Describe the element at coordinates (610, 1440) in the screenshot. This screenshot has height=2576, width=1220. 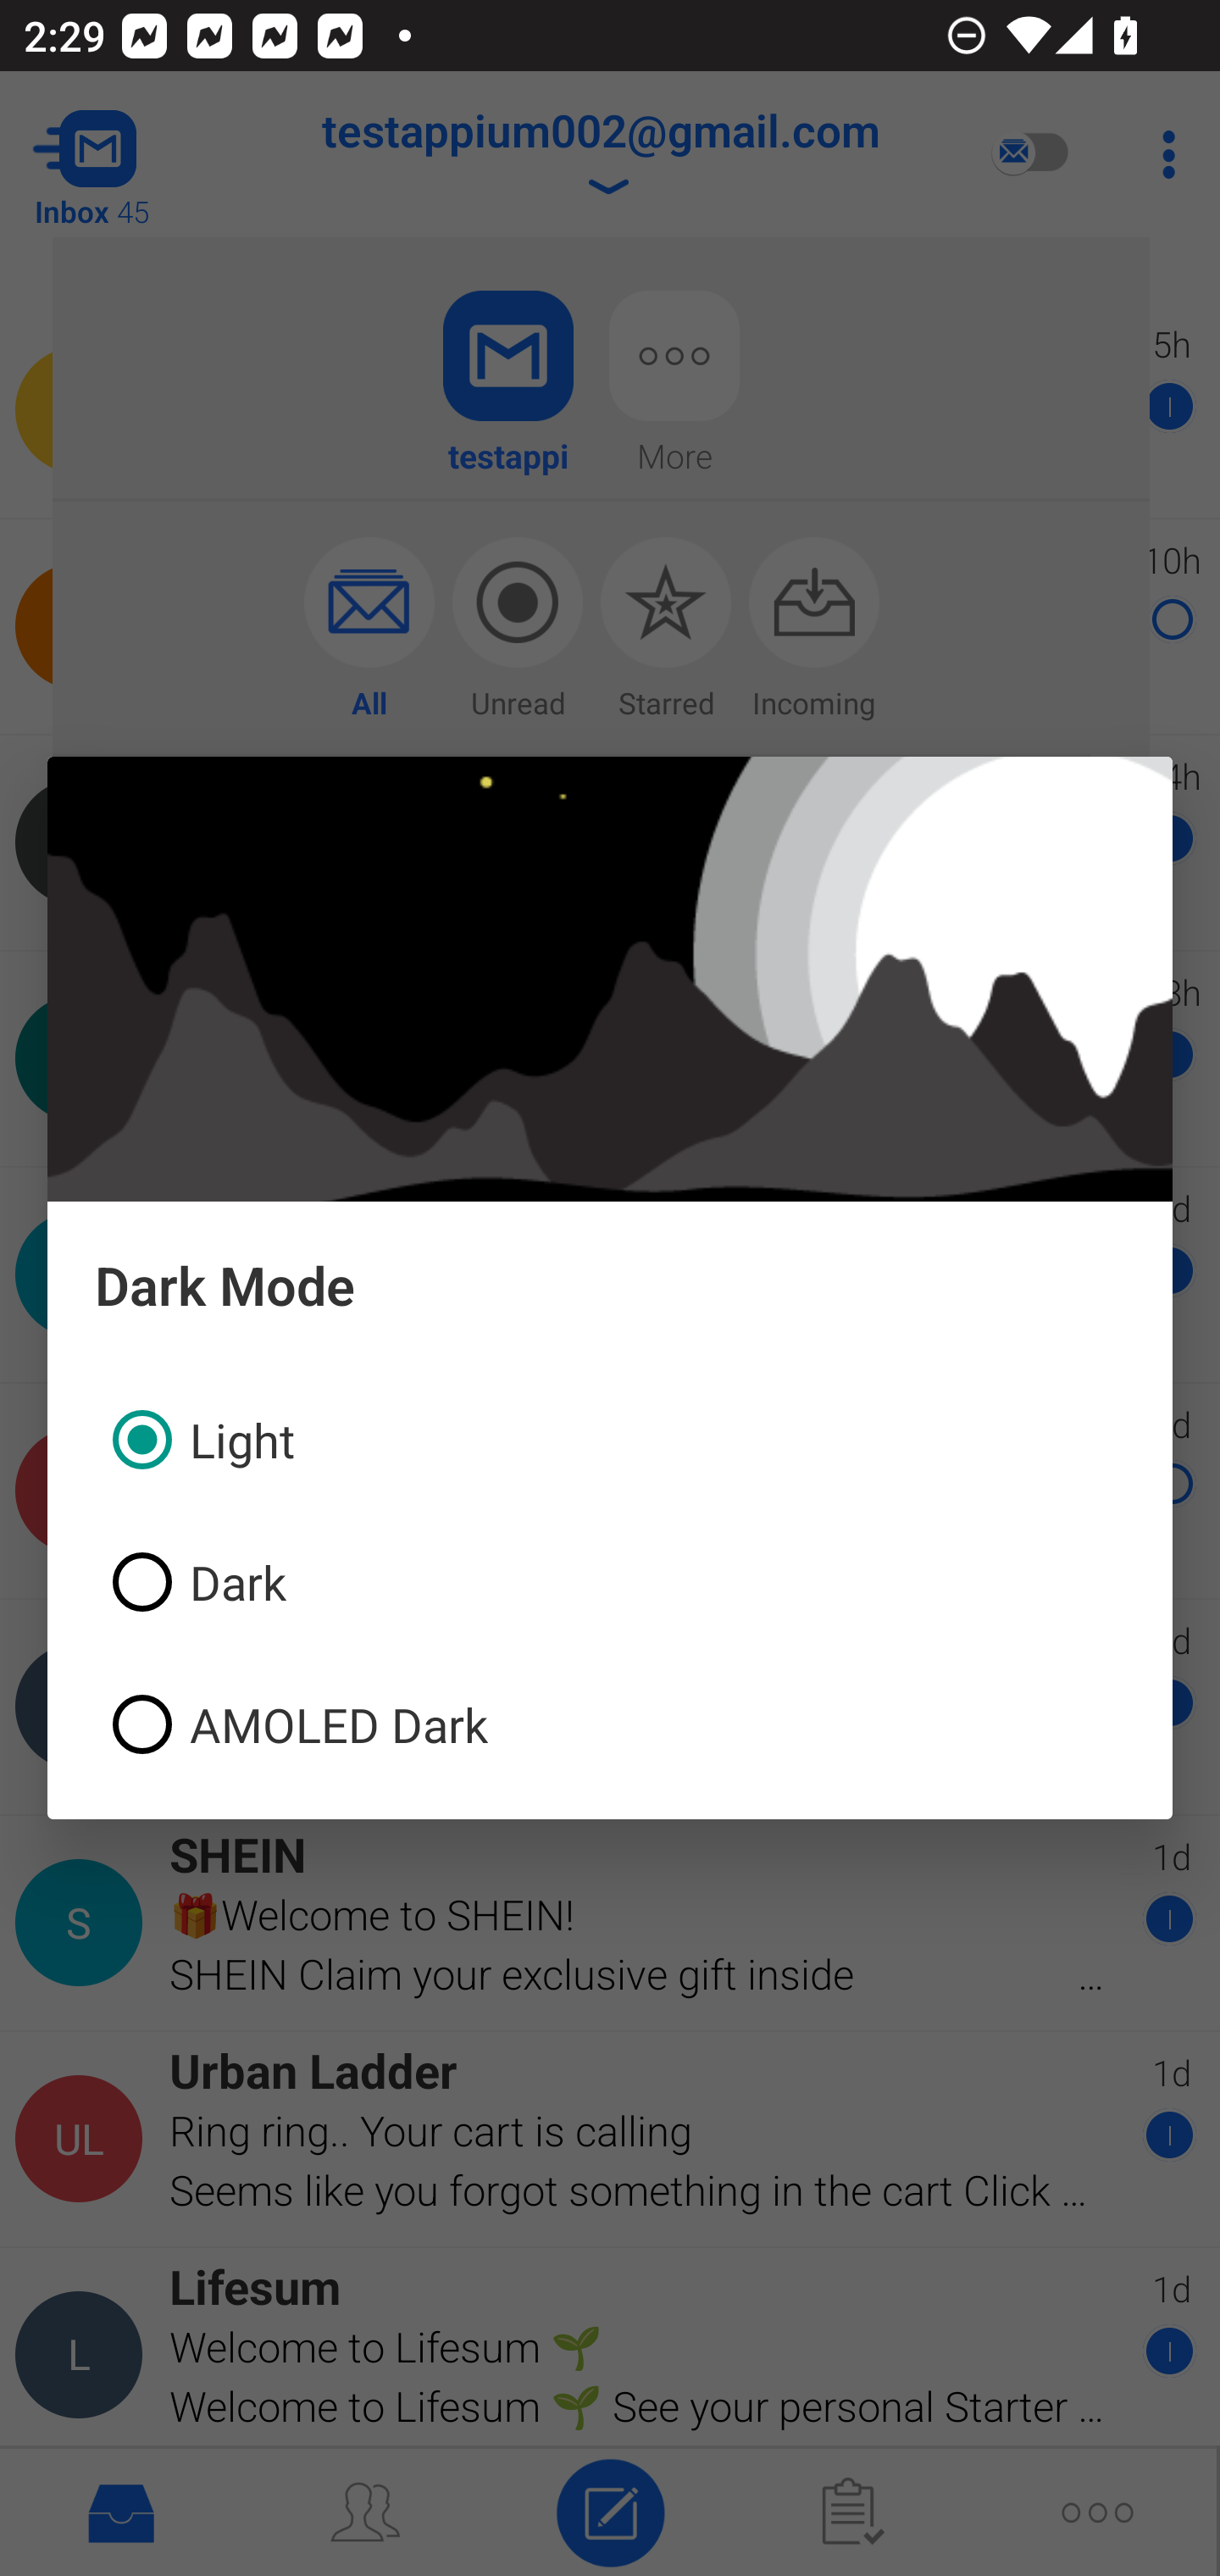
I see `Light` at that location.